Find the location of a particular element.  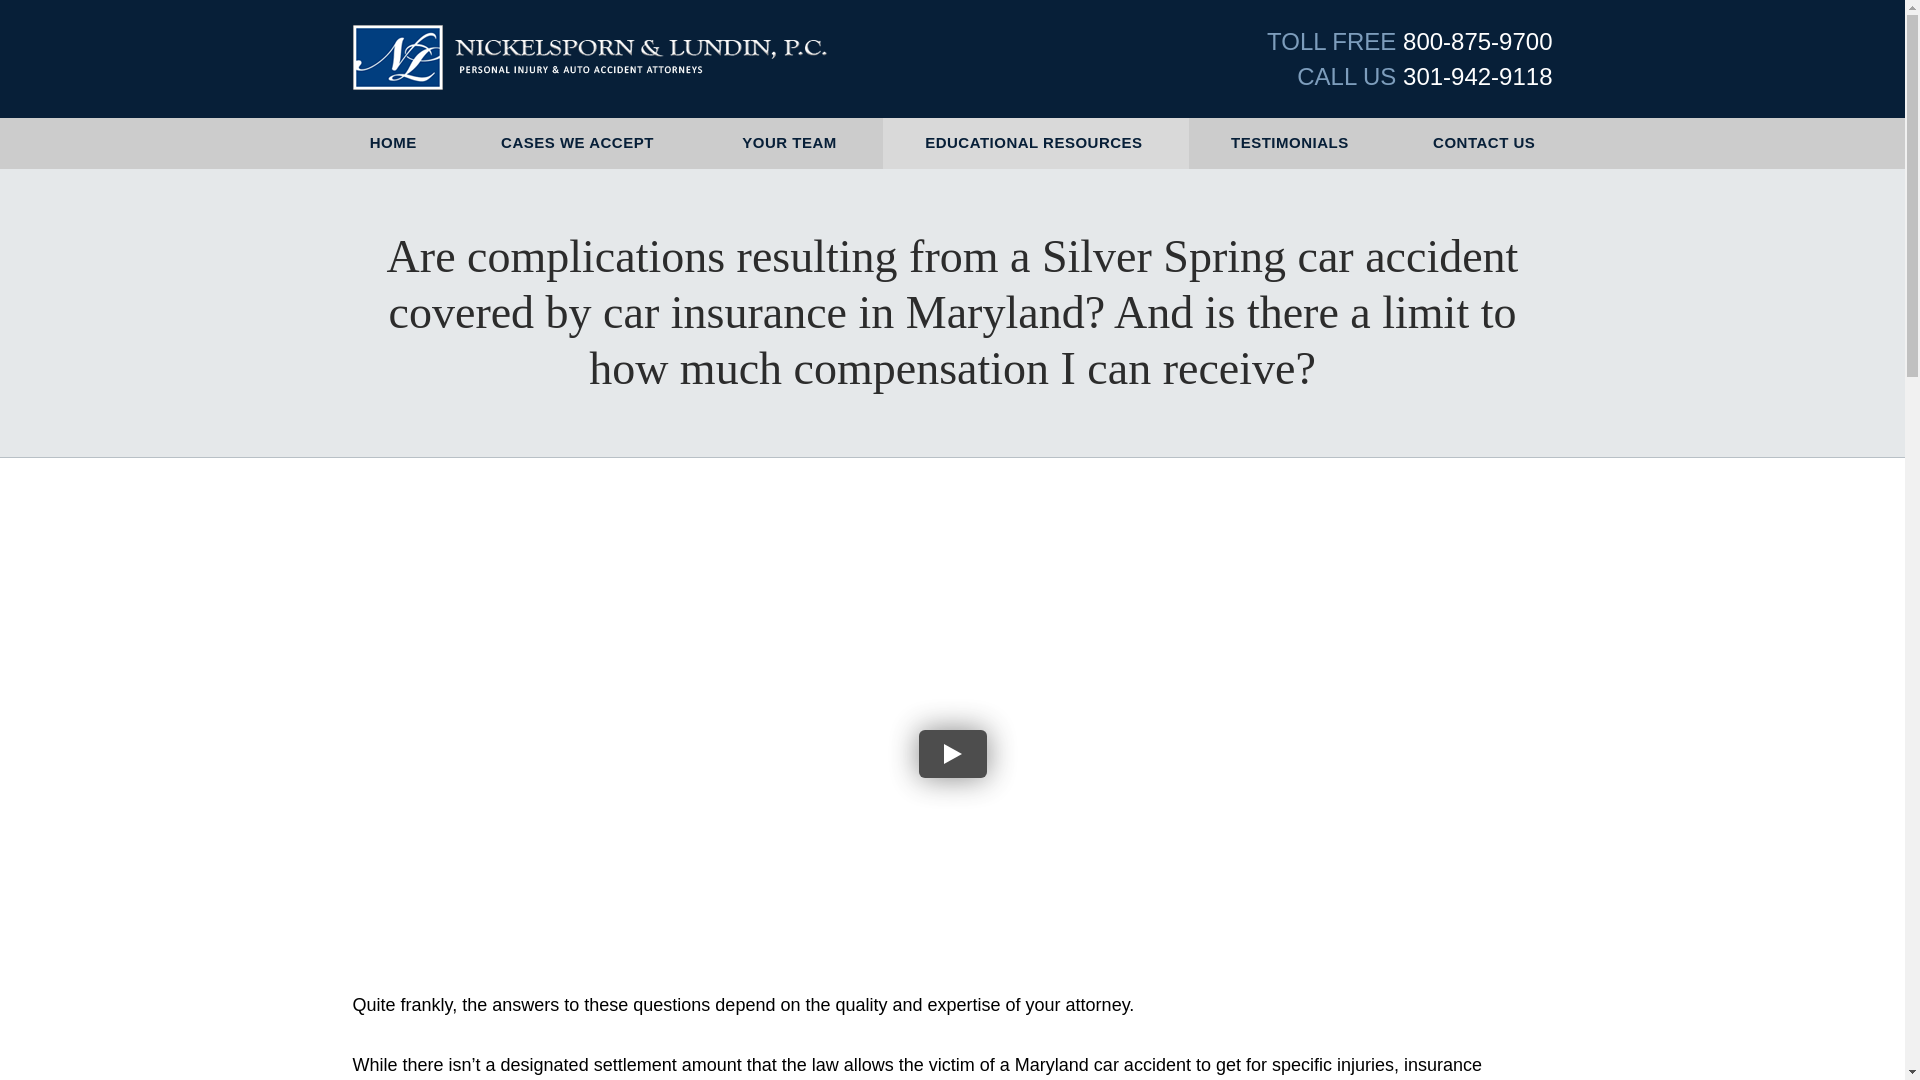

800-875-9700 is located at coordinates (1477, 42).